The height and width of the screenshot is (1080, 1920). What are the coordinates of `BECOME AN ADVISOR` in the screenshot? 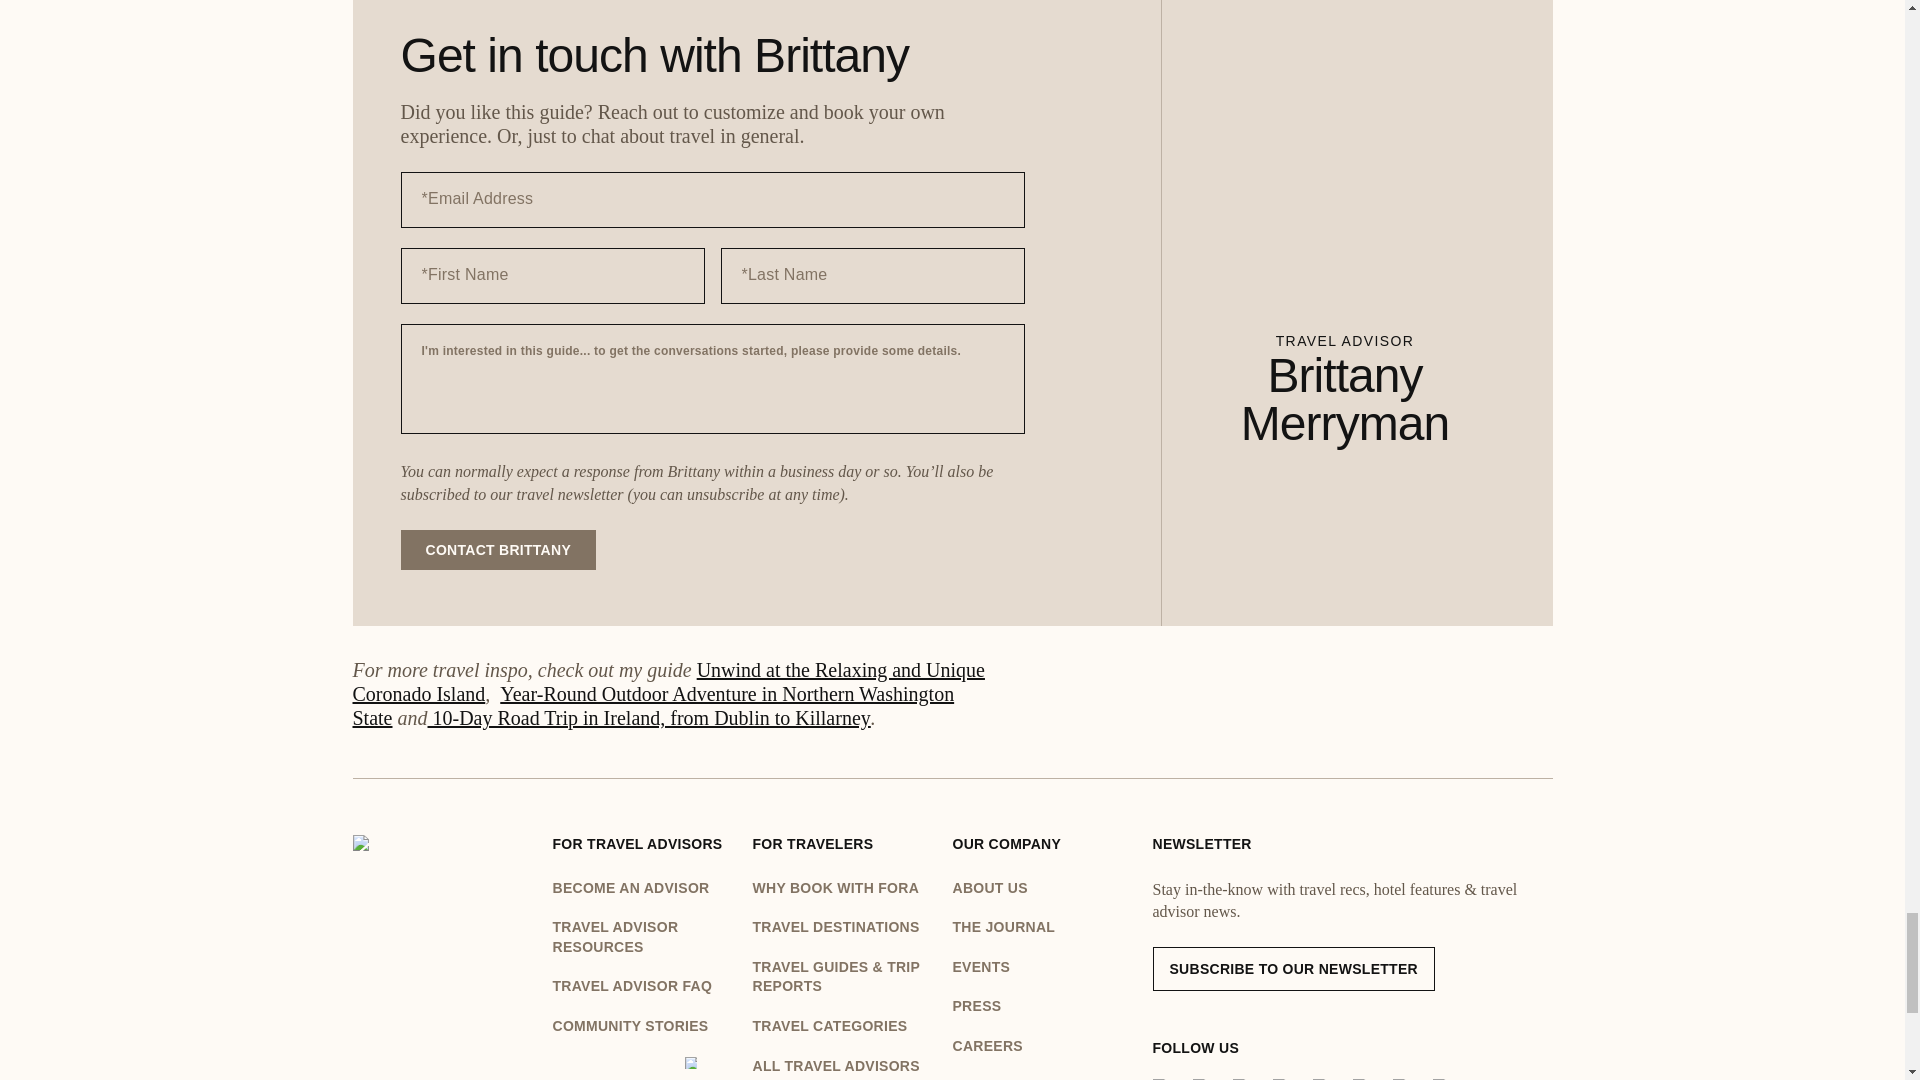 It's located at (642, 888).